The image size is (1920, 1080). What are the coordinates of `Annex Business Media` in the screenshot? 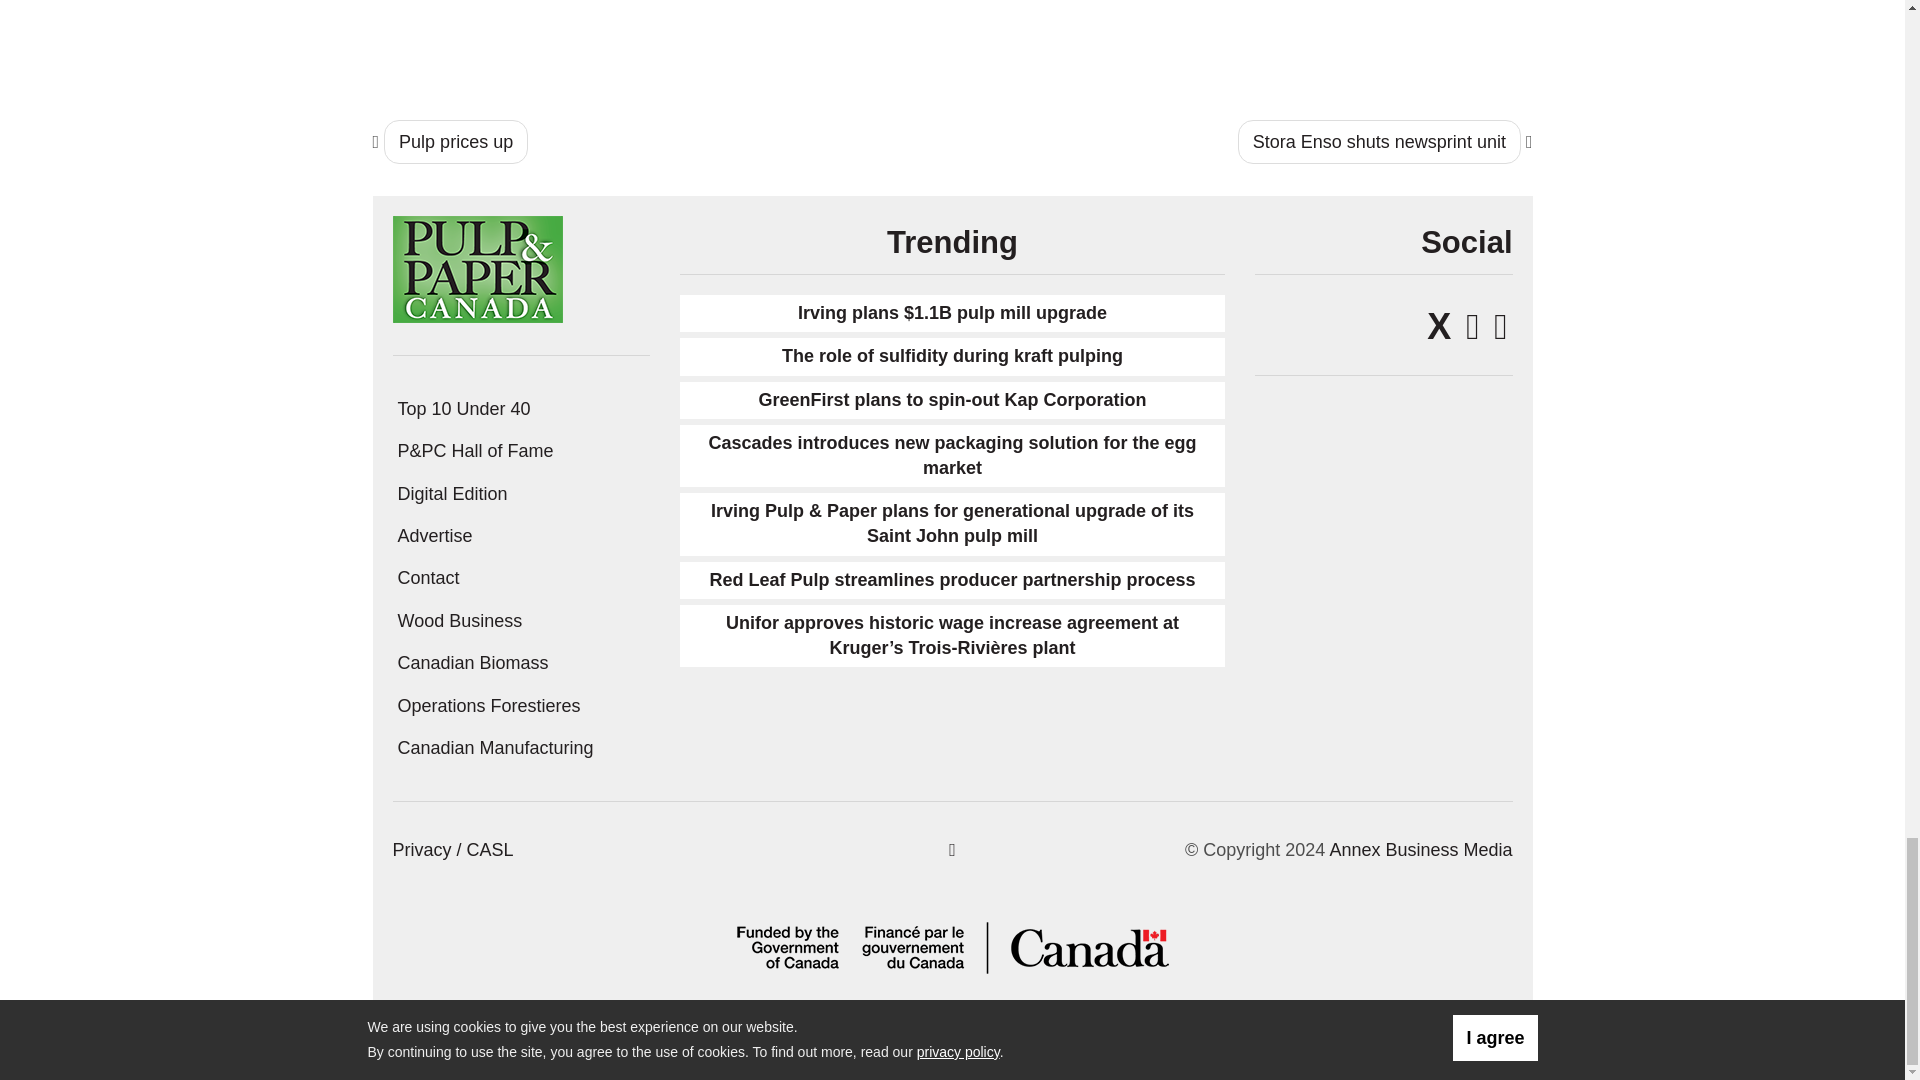 It's located at (1420, 850).